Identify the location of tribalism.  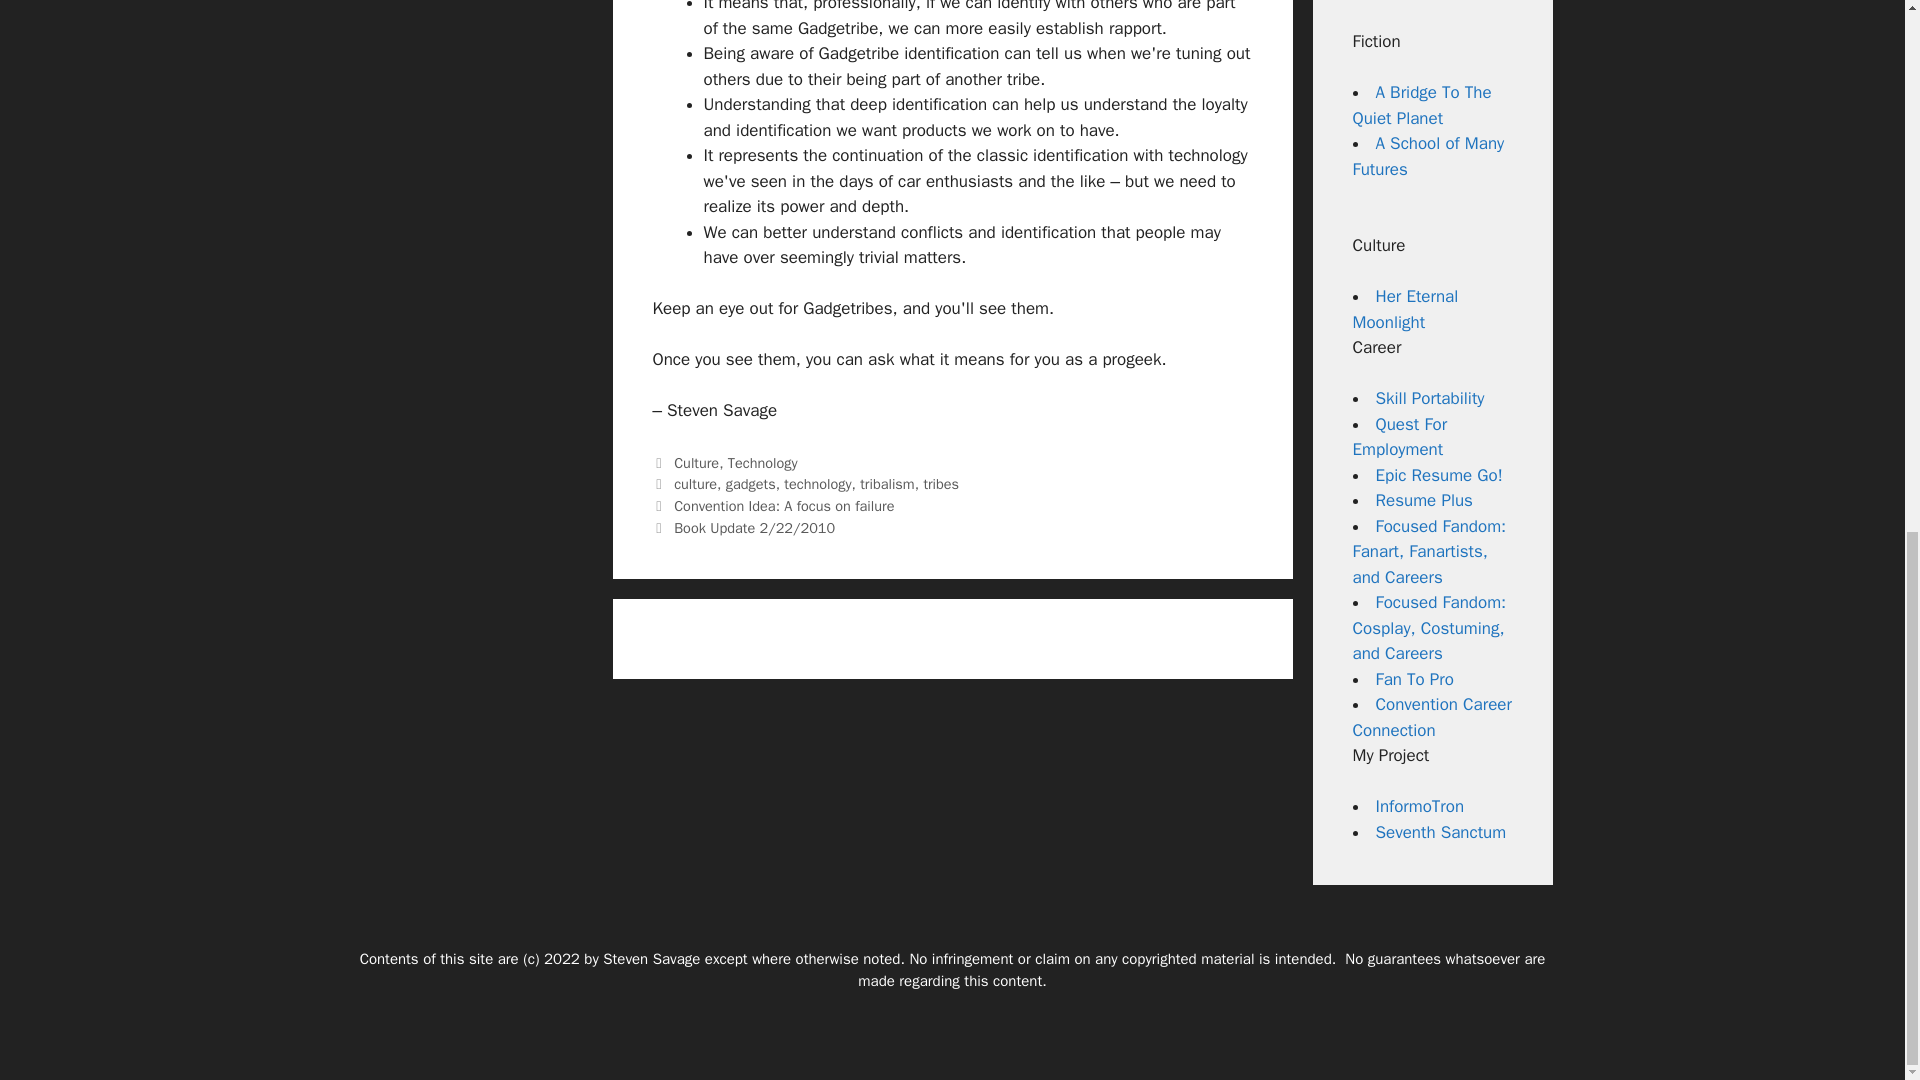
(886, 484).